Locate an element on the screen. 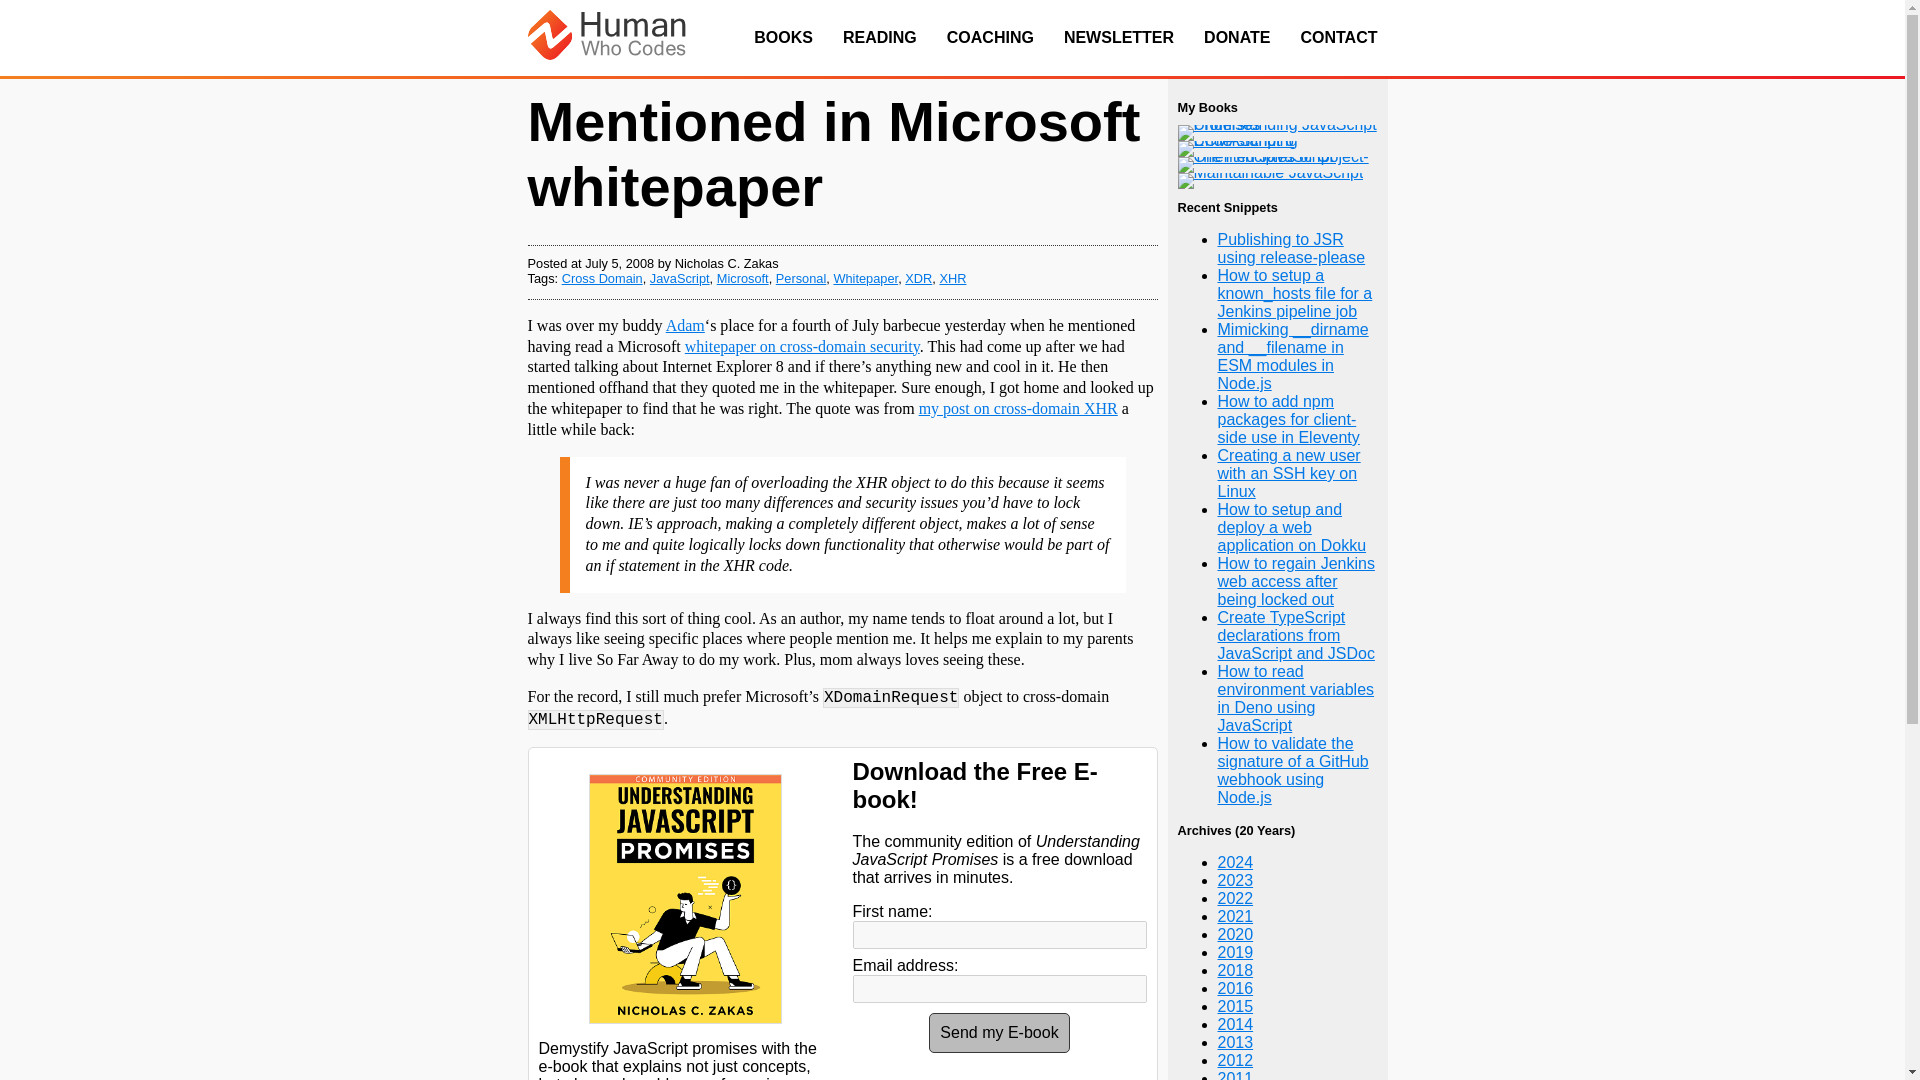 The image size is (1920, 1080). 2023 is located at coordinates (1235, 880).